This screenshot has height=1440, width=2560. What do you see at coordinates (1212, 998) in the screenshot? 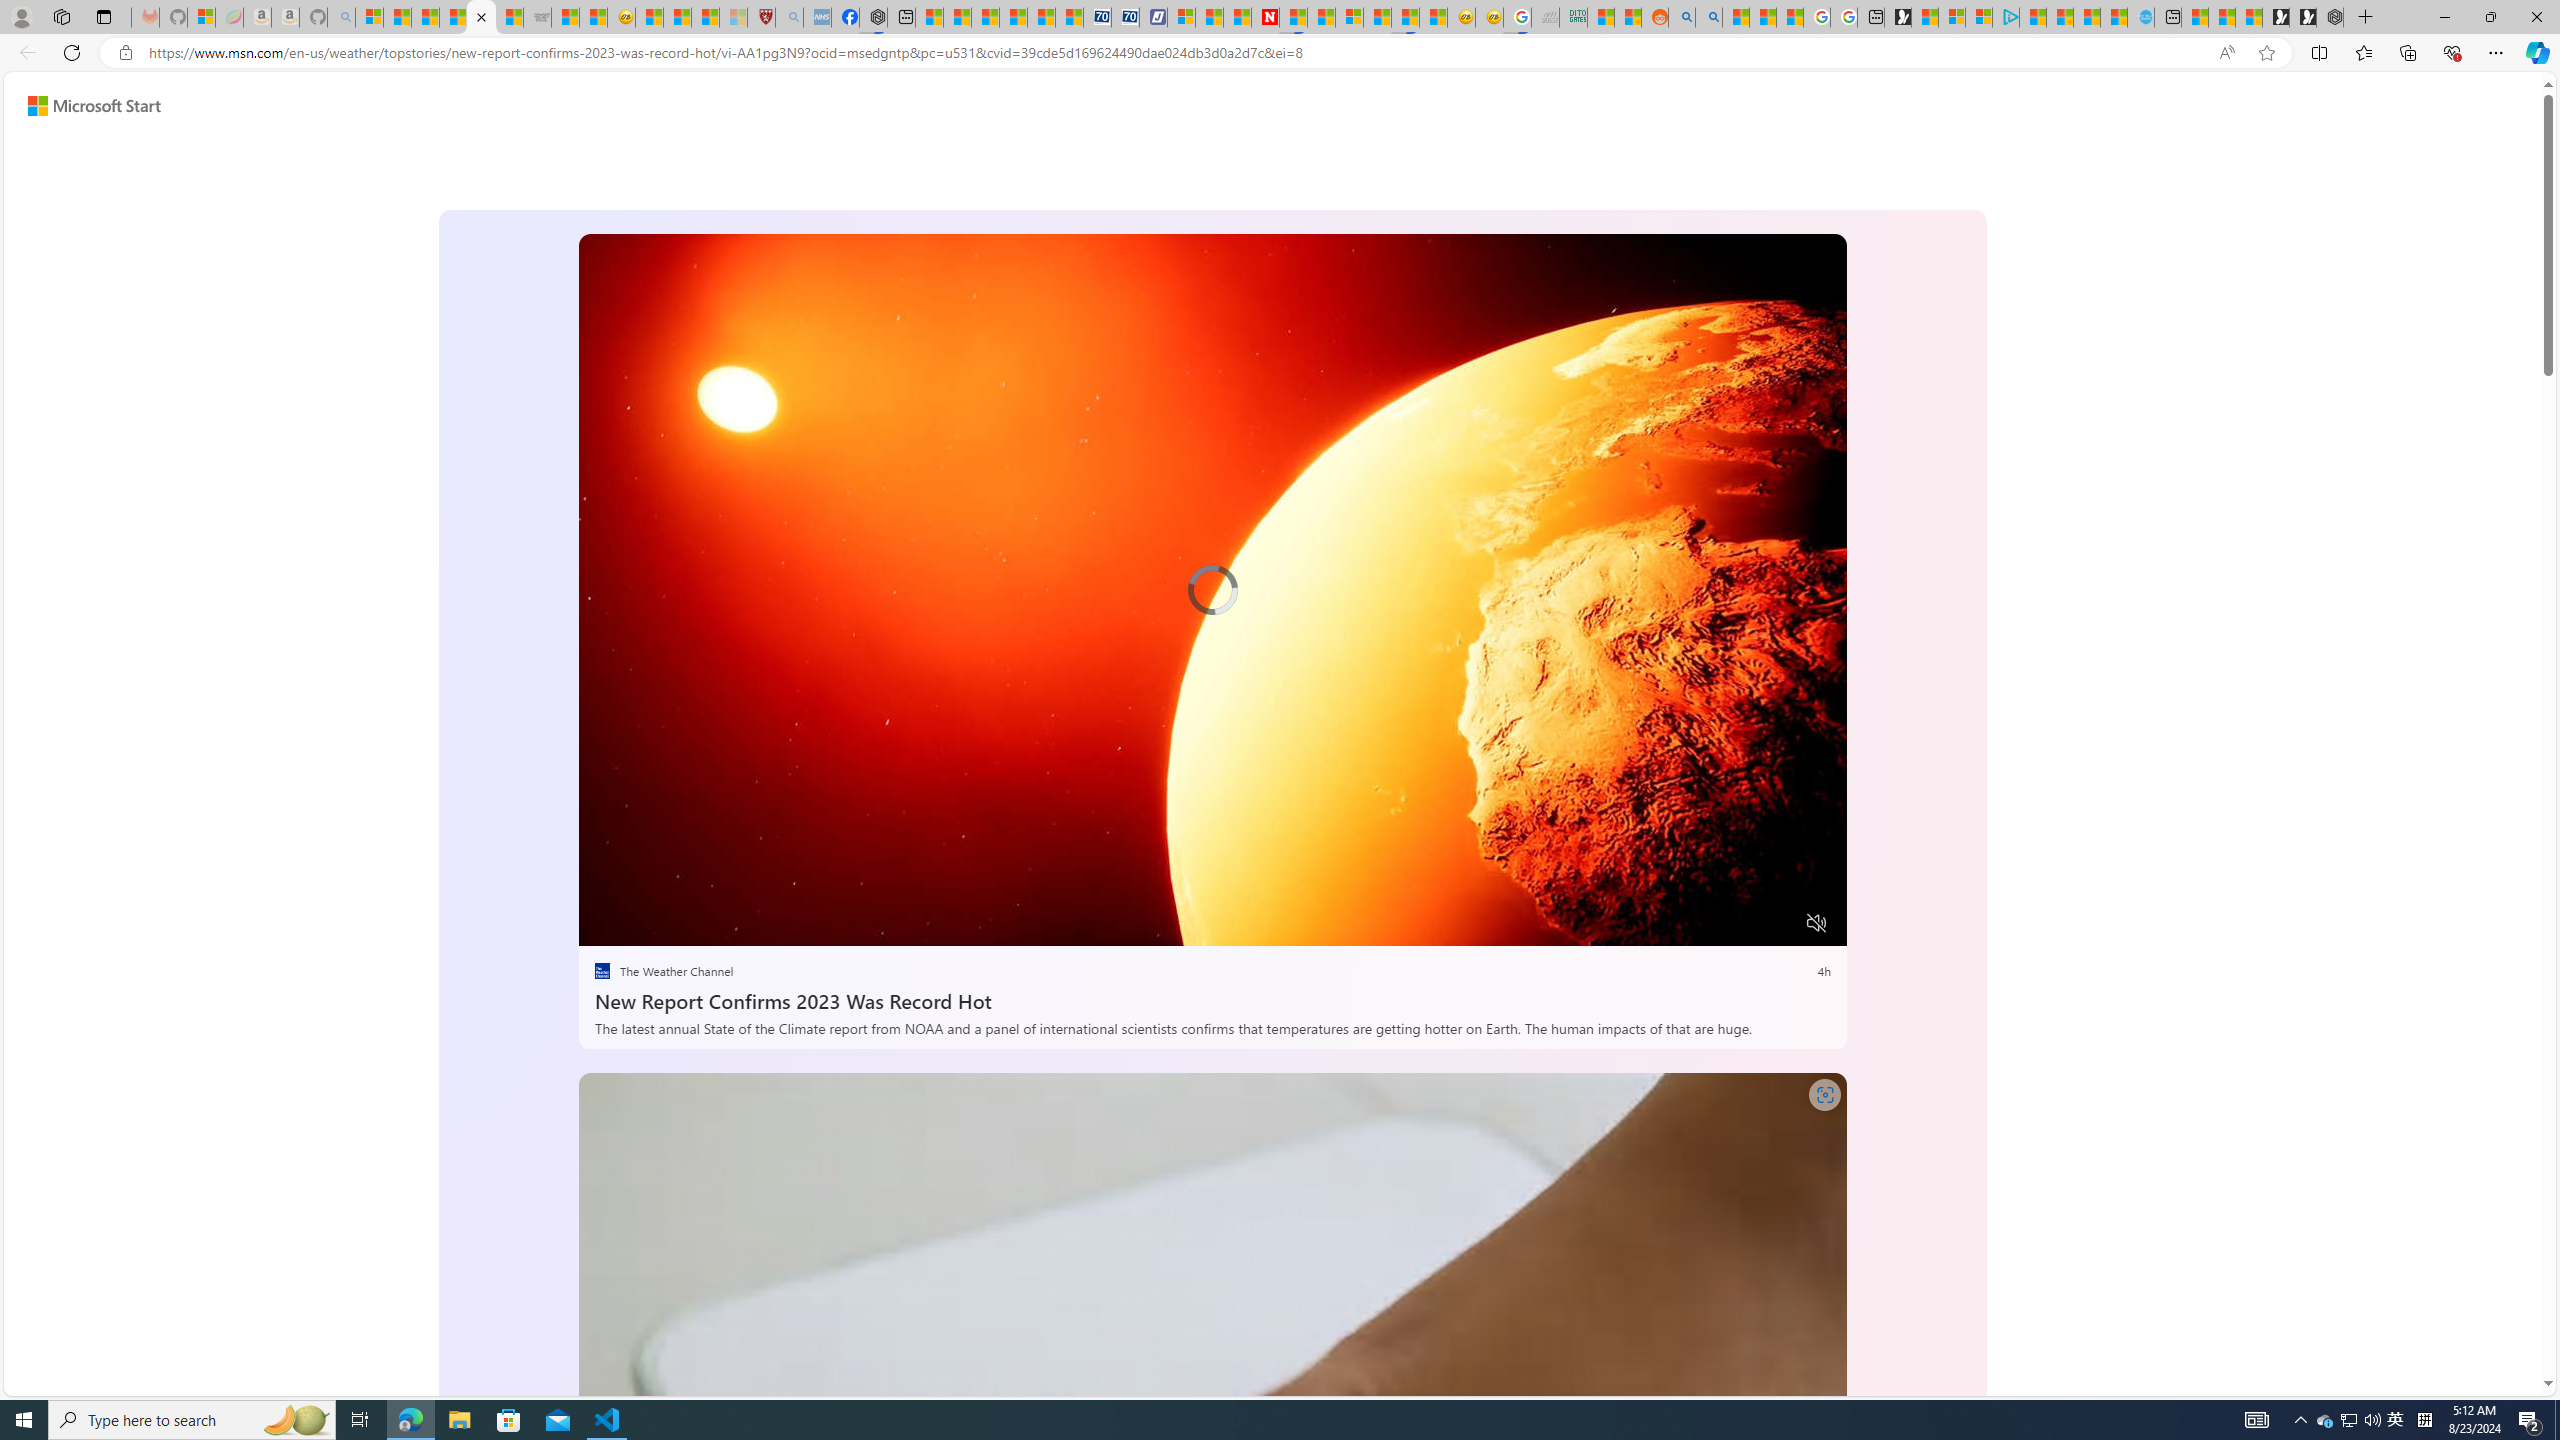
I see `New Report Confirms 2023 Was Record Hot` at bounding box center [1212, 998].